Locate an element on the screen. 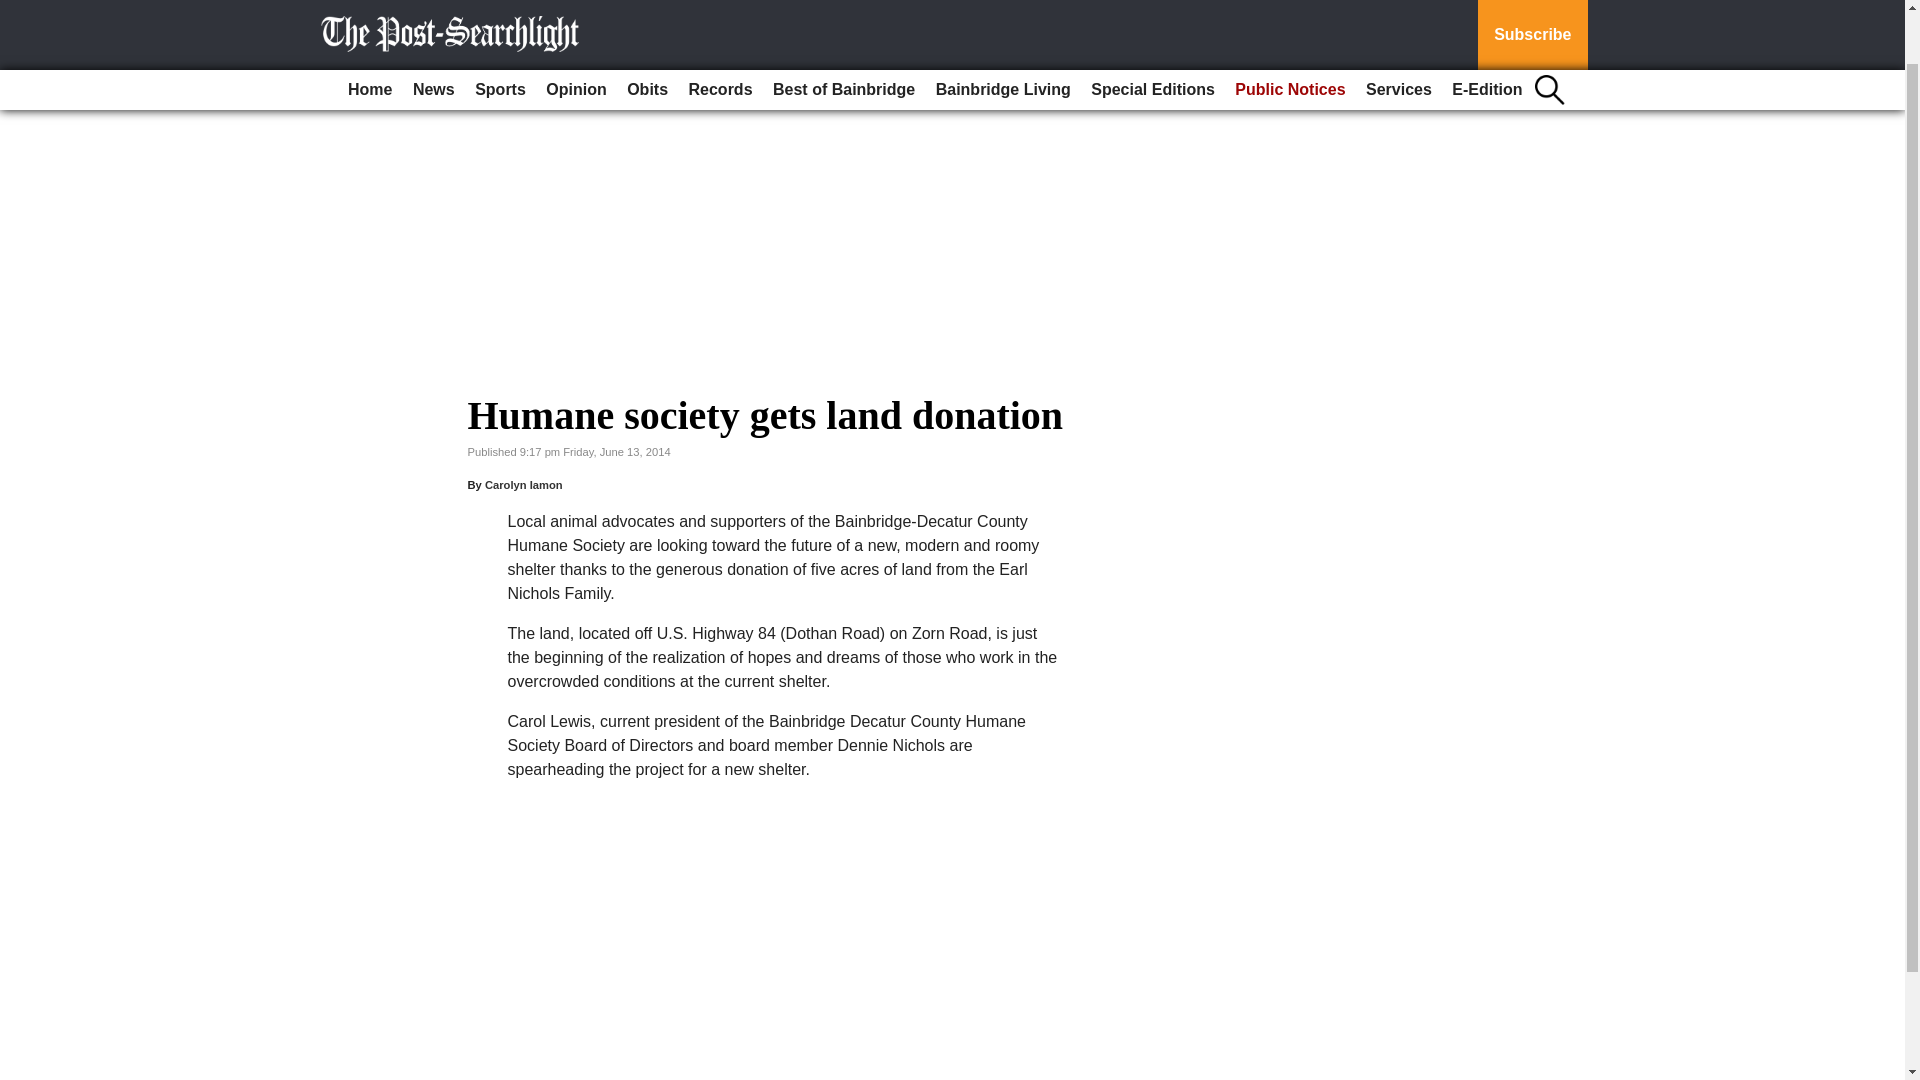 The image size is (1920, 1080). Opinion is located at coordinates (576, 30).